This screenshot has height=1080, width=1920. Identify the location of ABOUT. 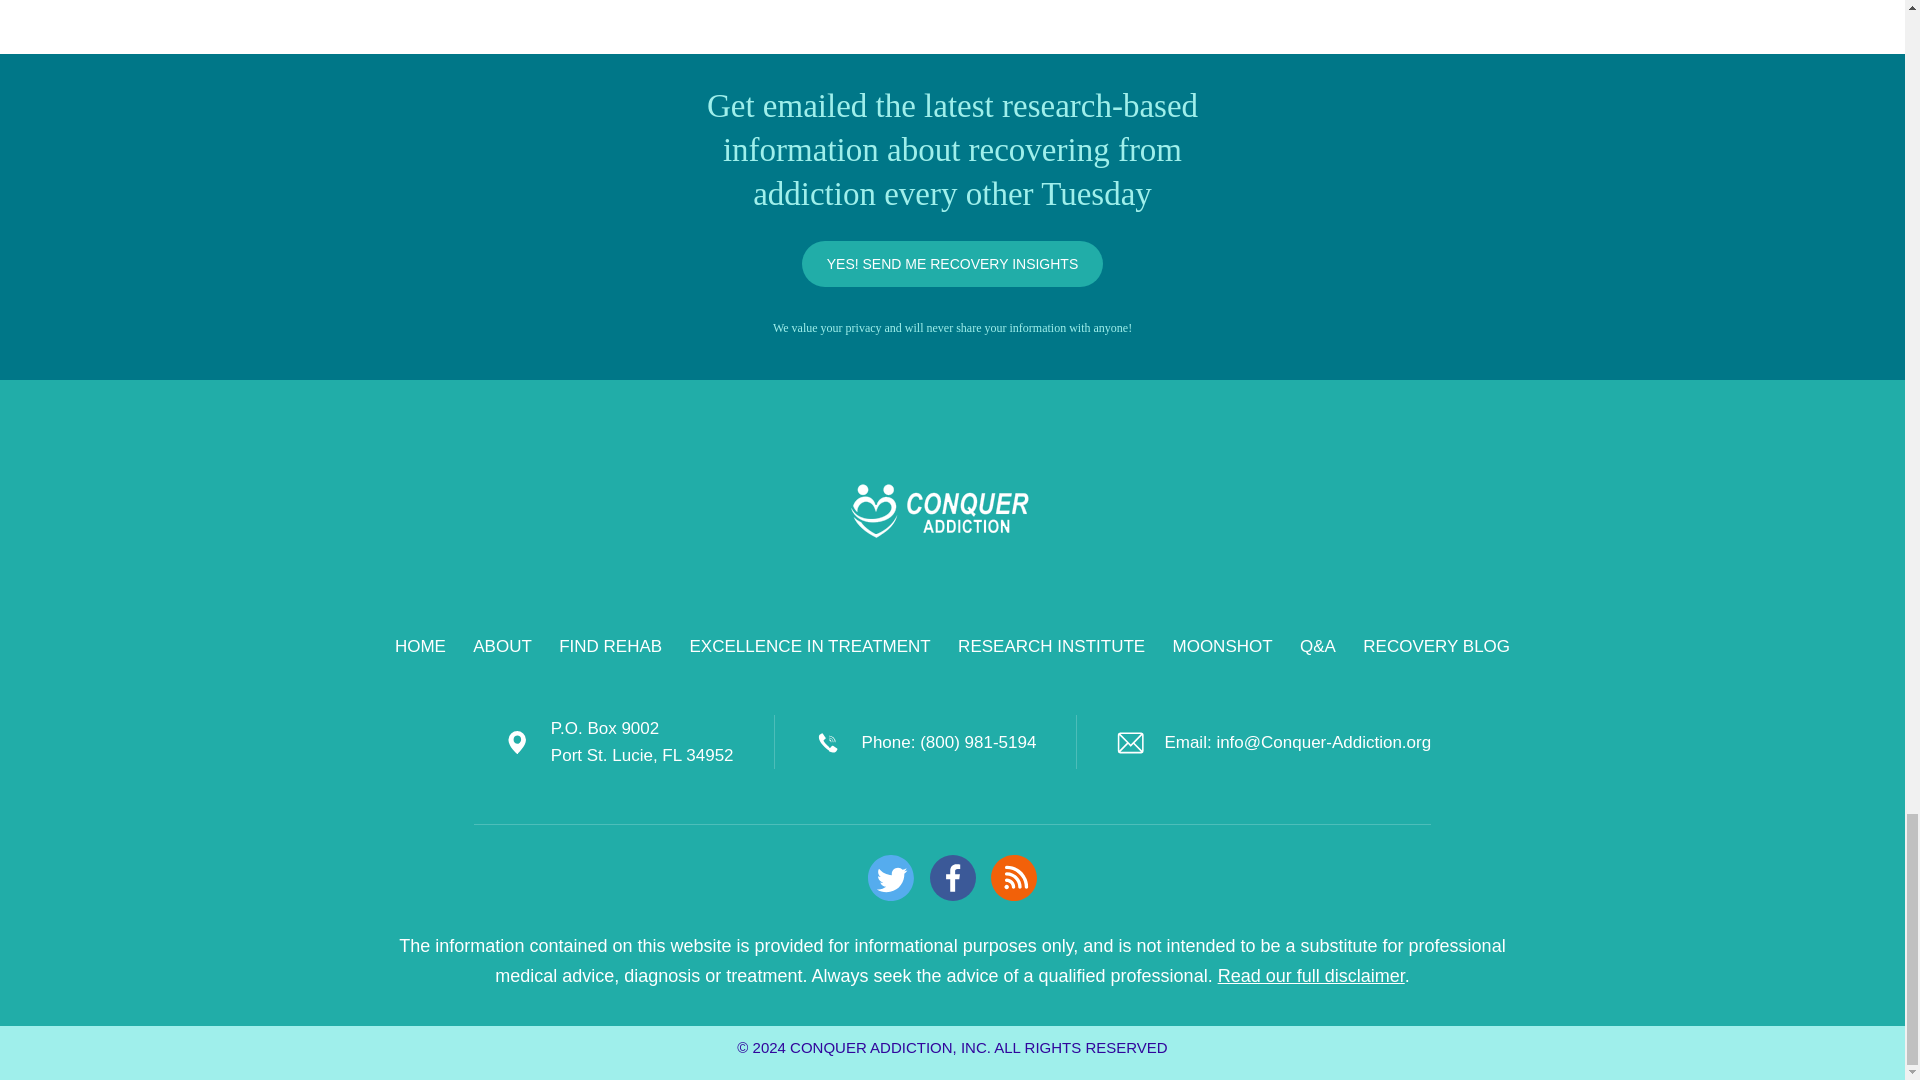
(502, 646).